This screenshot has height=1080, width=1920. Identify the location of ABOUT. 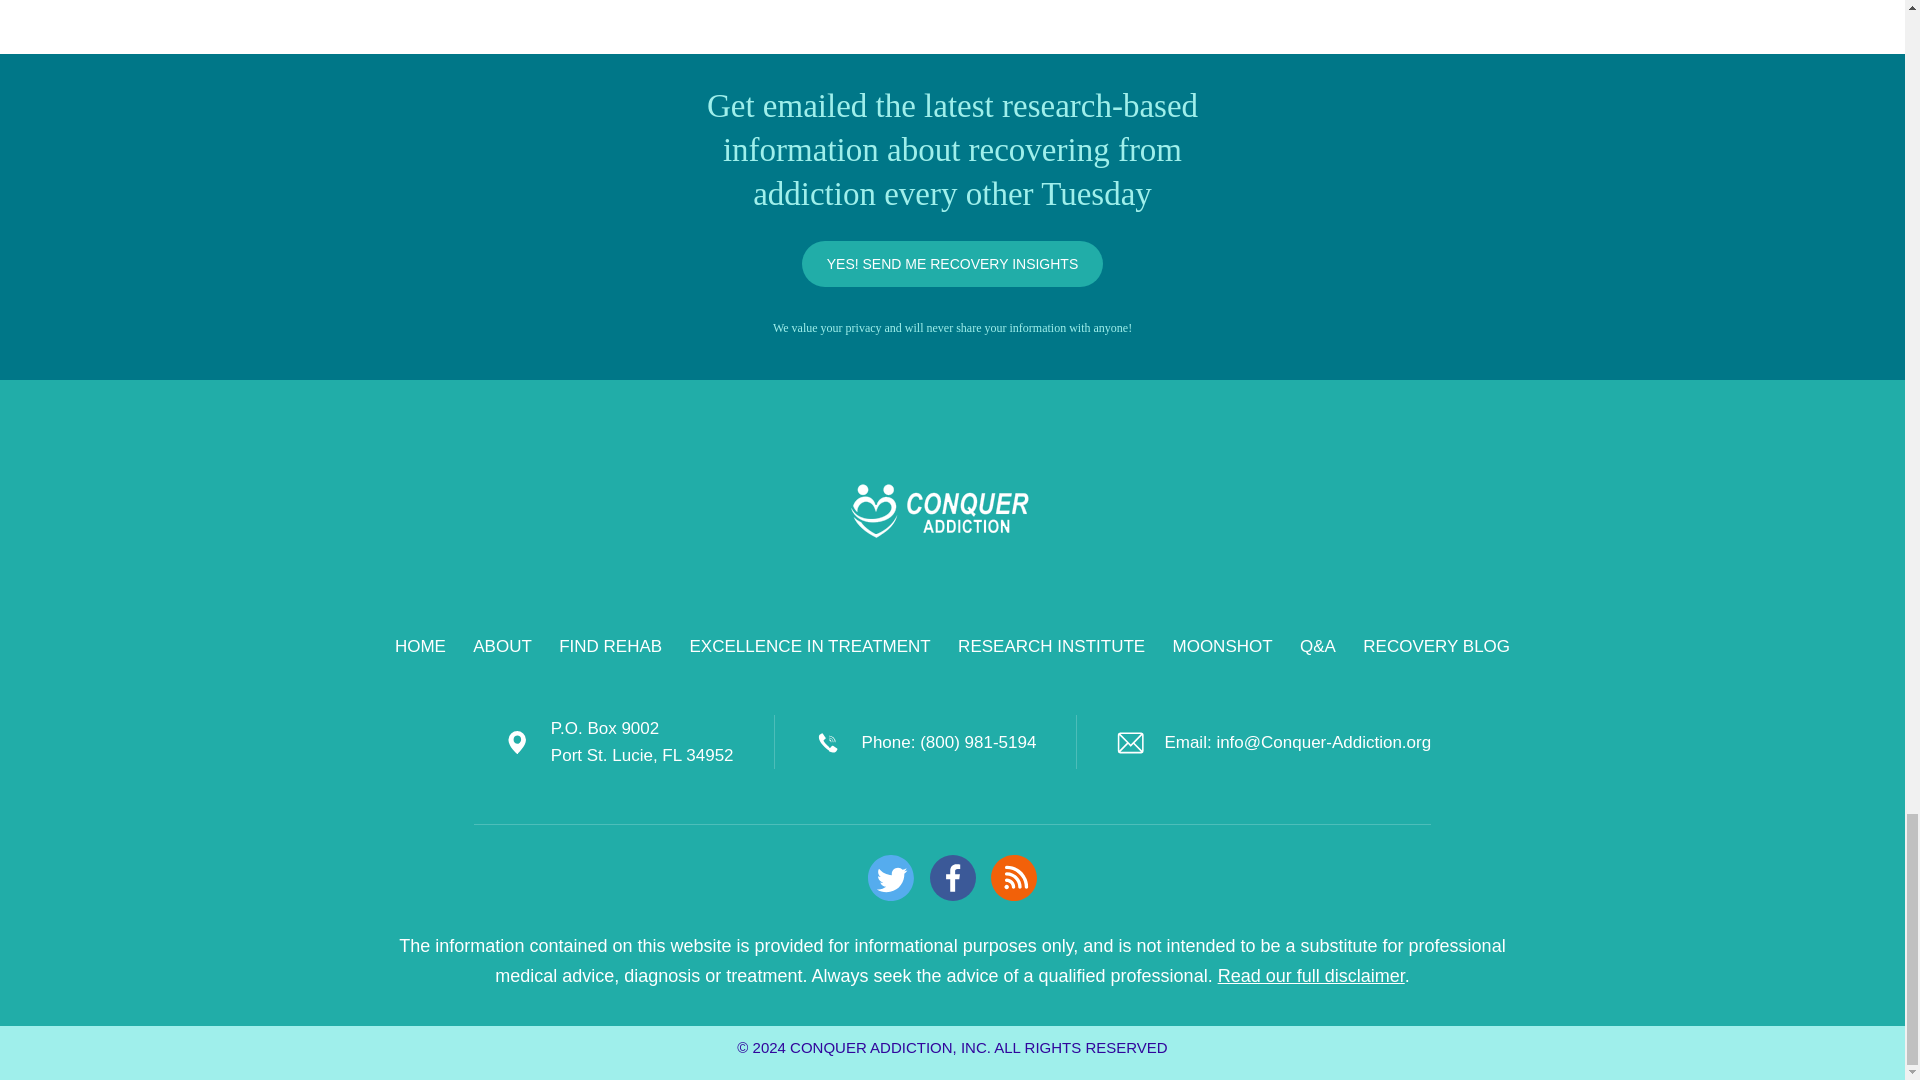
(502, 646).